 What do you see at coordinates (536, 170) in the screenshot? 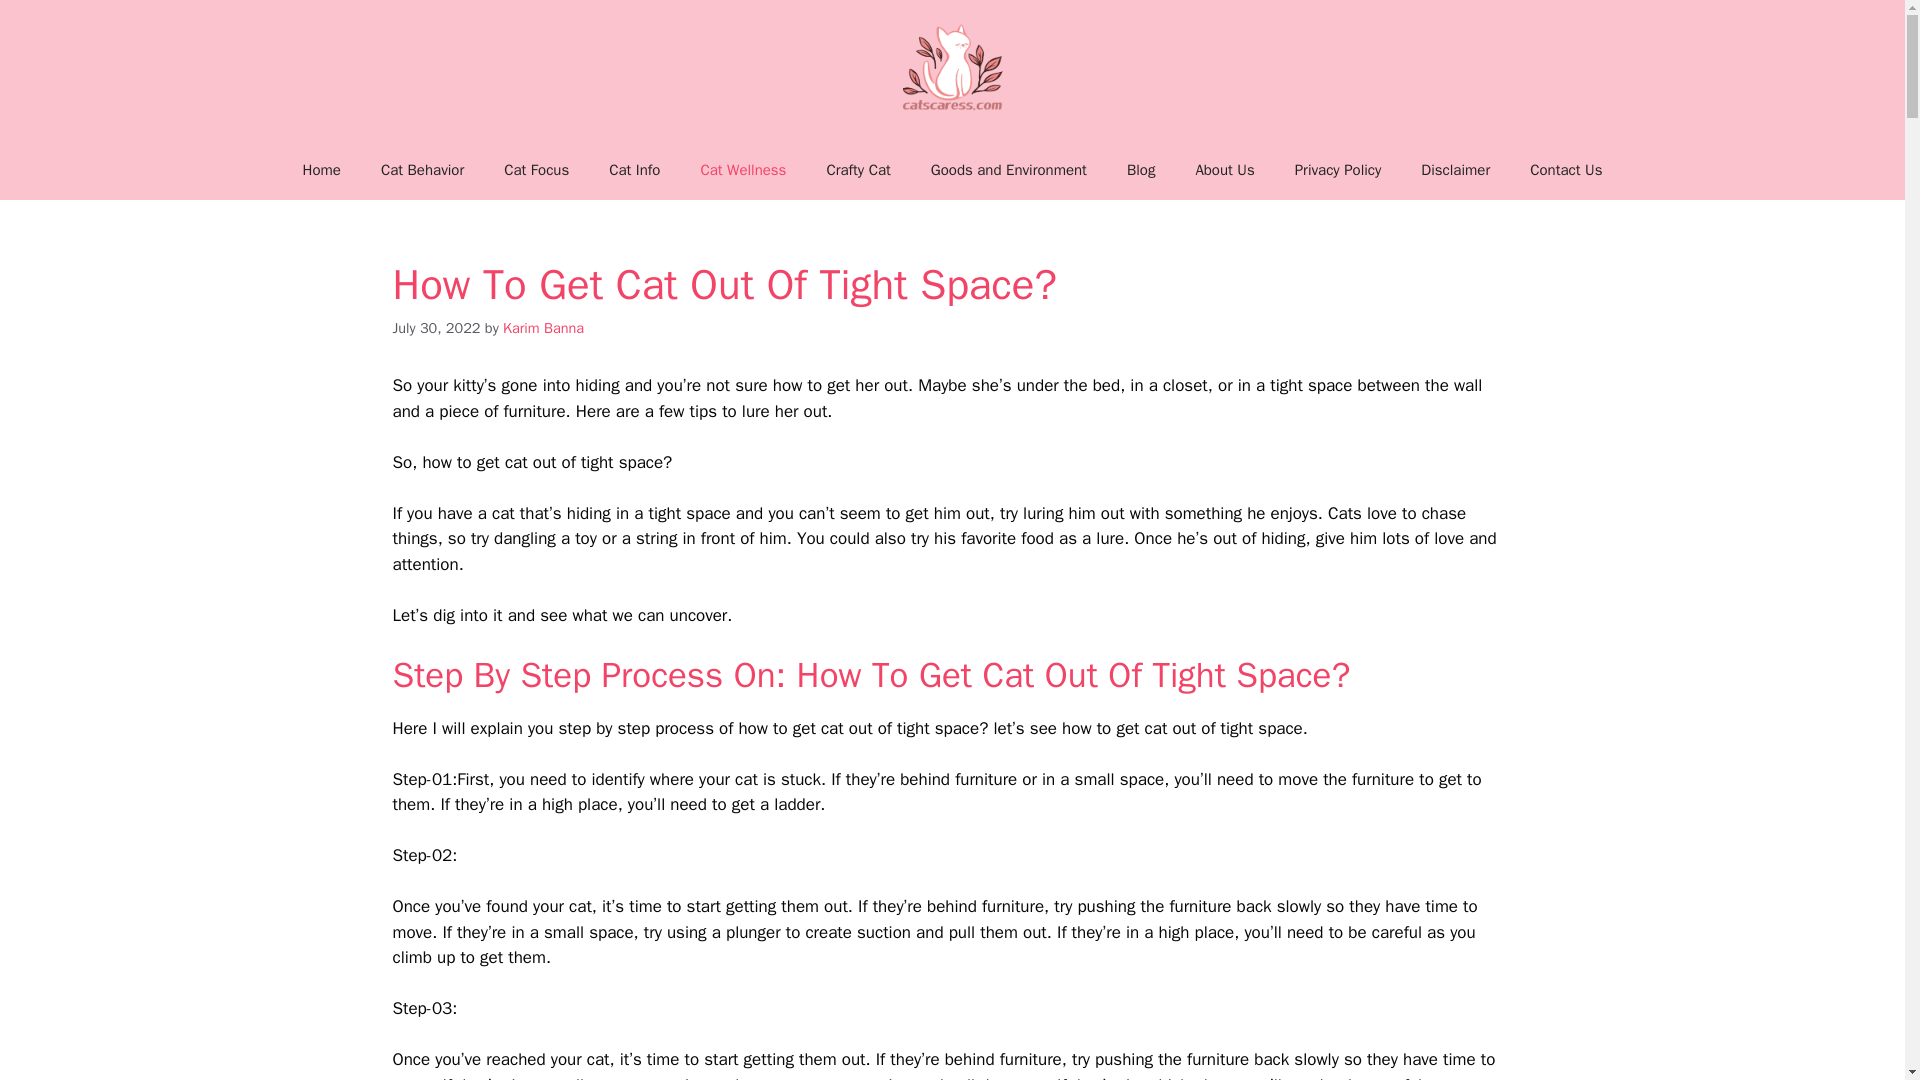
I see `Cat Focus` at bounding box center [536, 170].